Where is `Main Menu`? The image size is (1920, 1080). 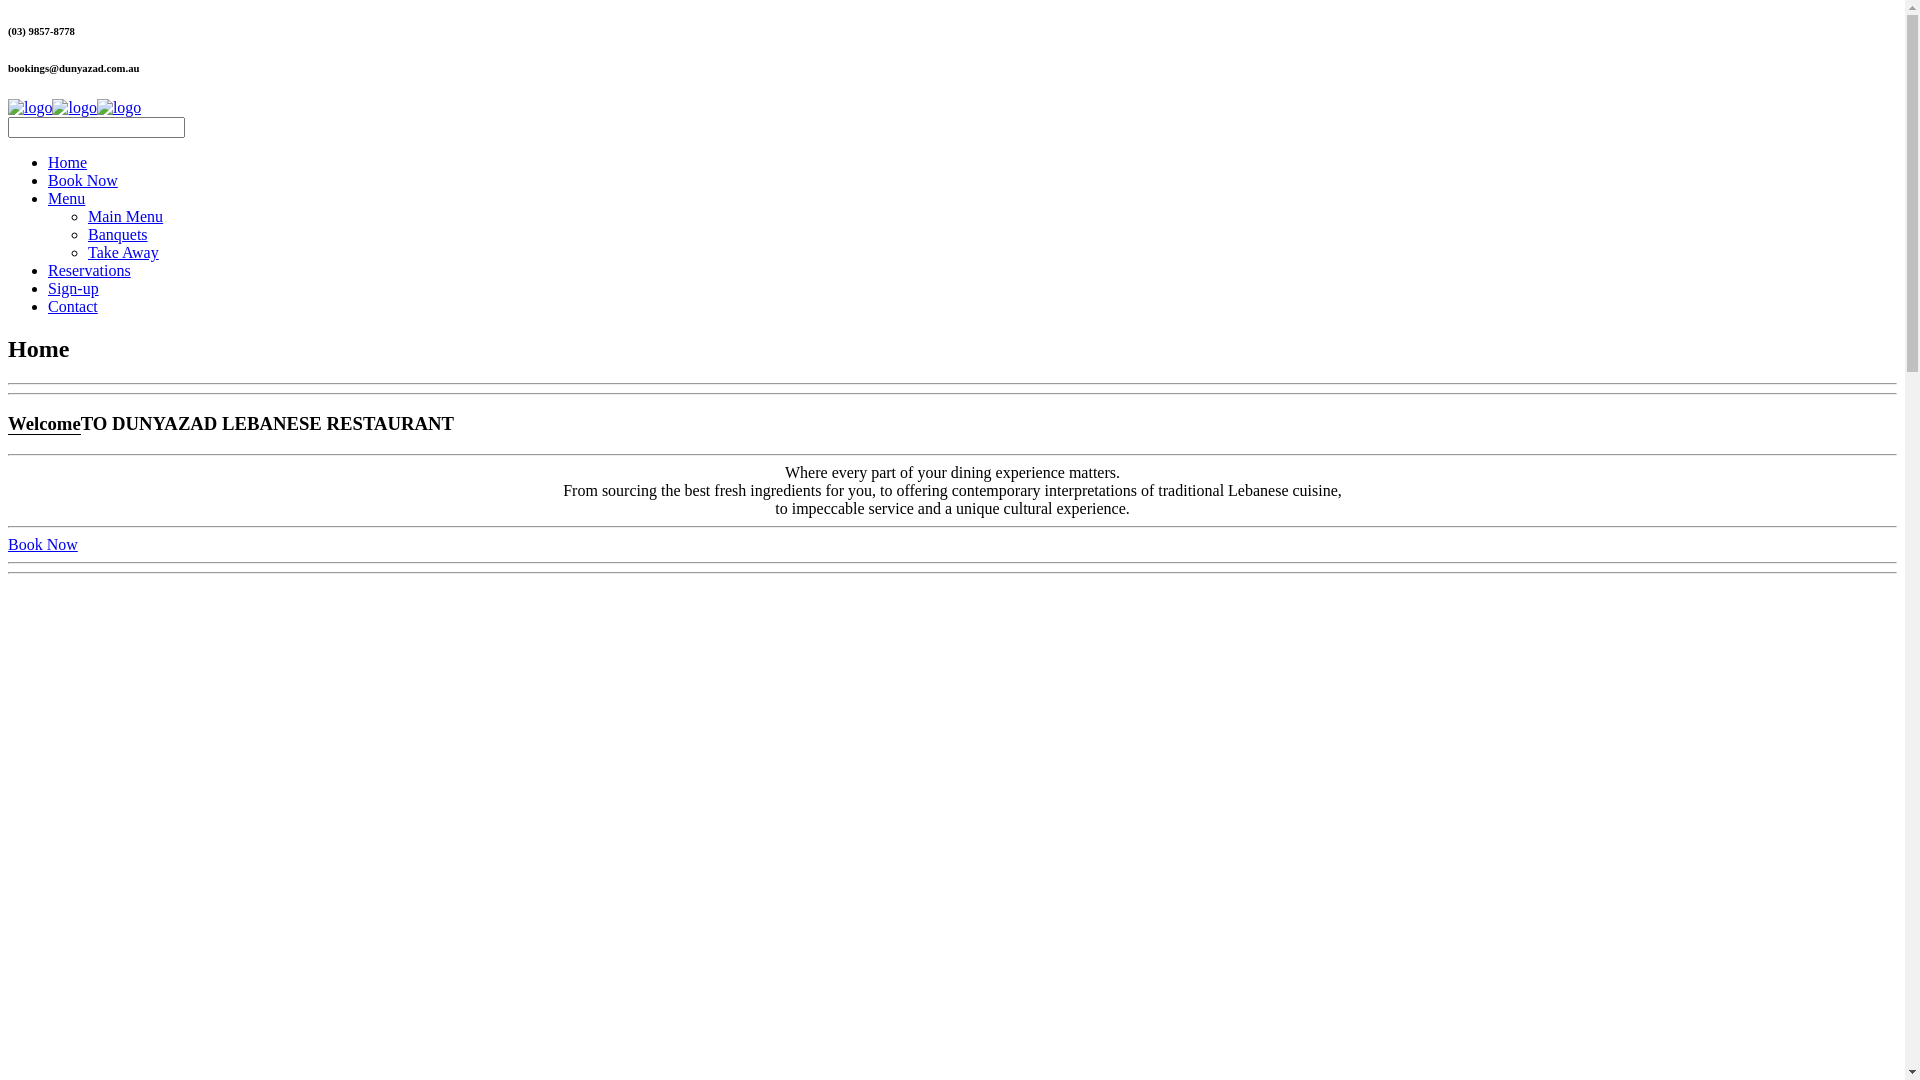 Main Menu is located at coordinates (126, 216).